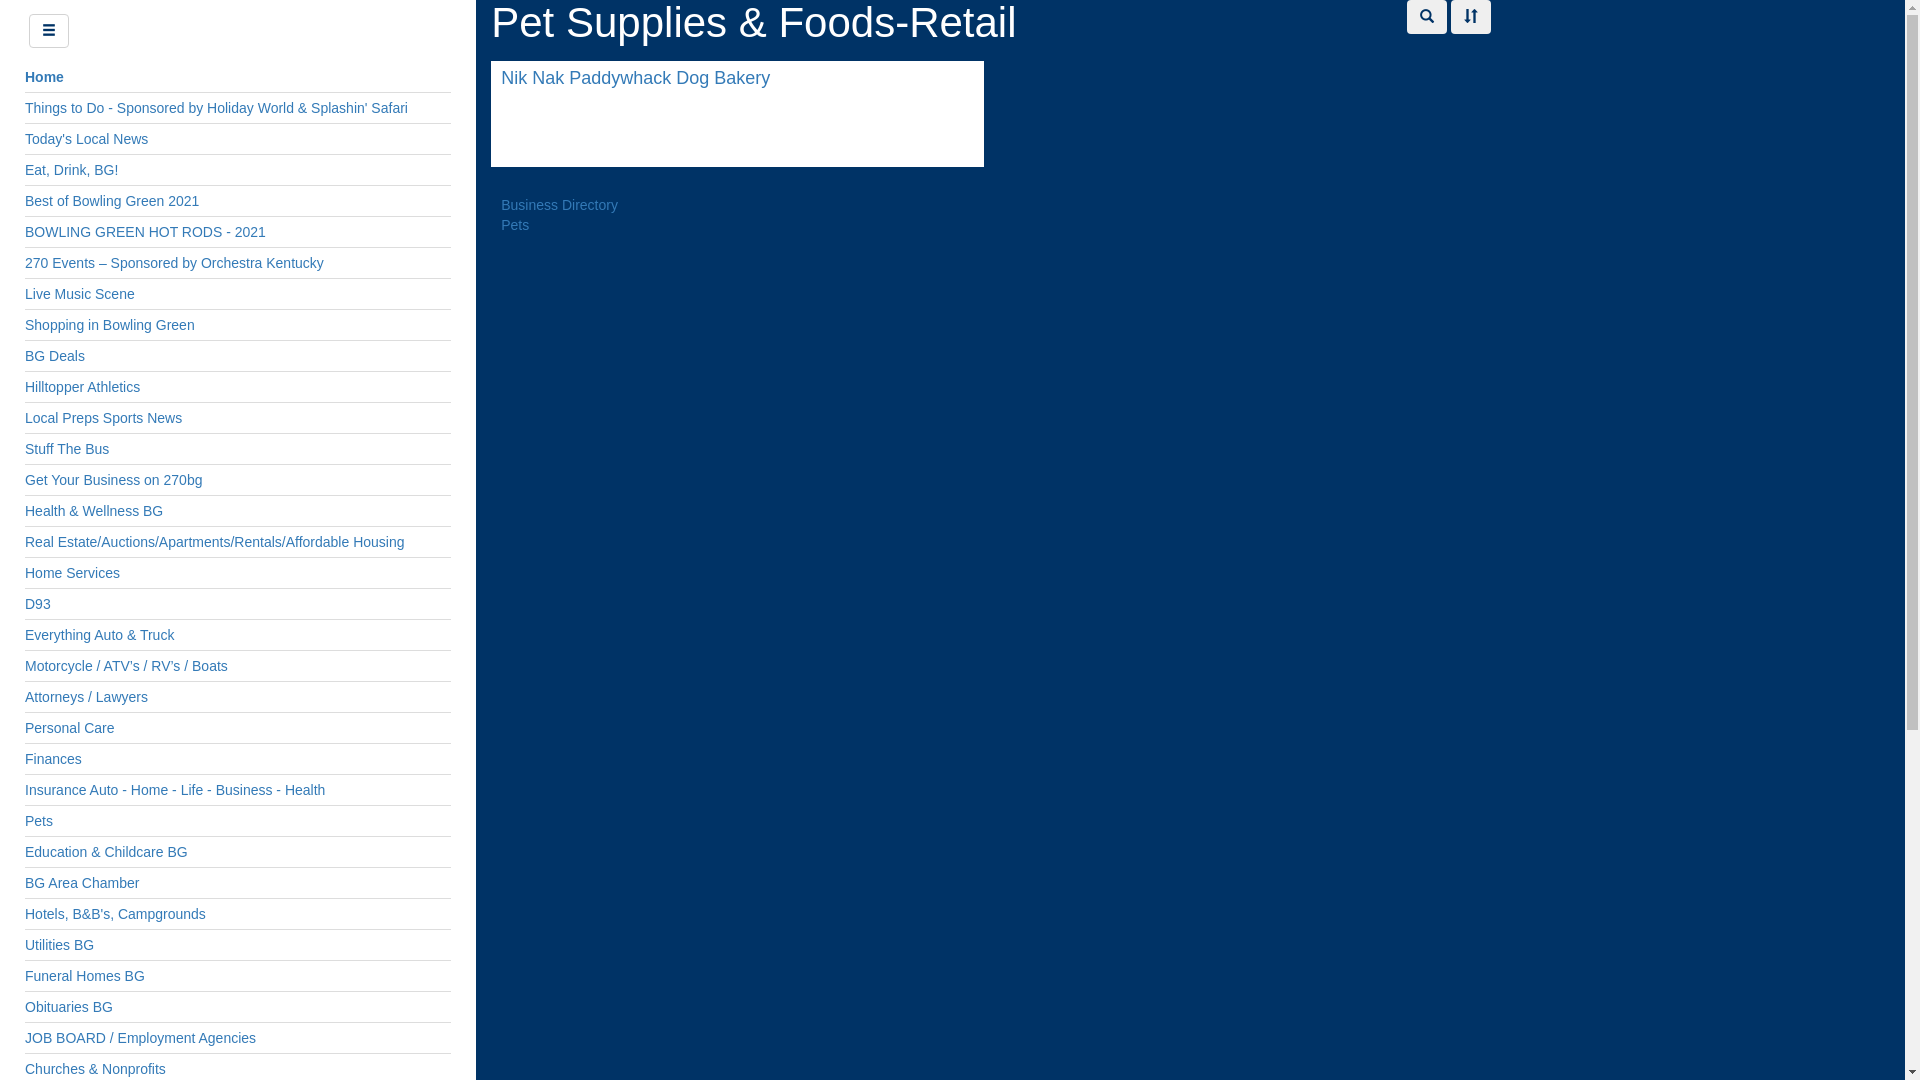 Image resolution: width=1920 pixels, height=1080 pixels. I want to click on BOWLING GREEN HOT RODS - 2021, so click(238, 232).